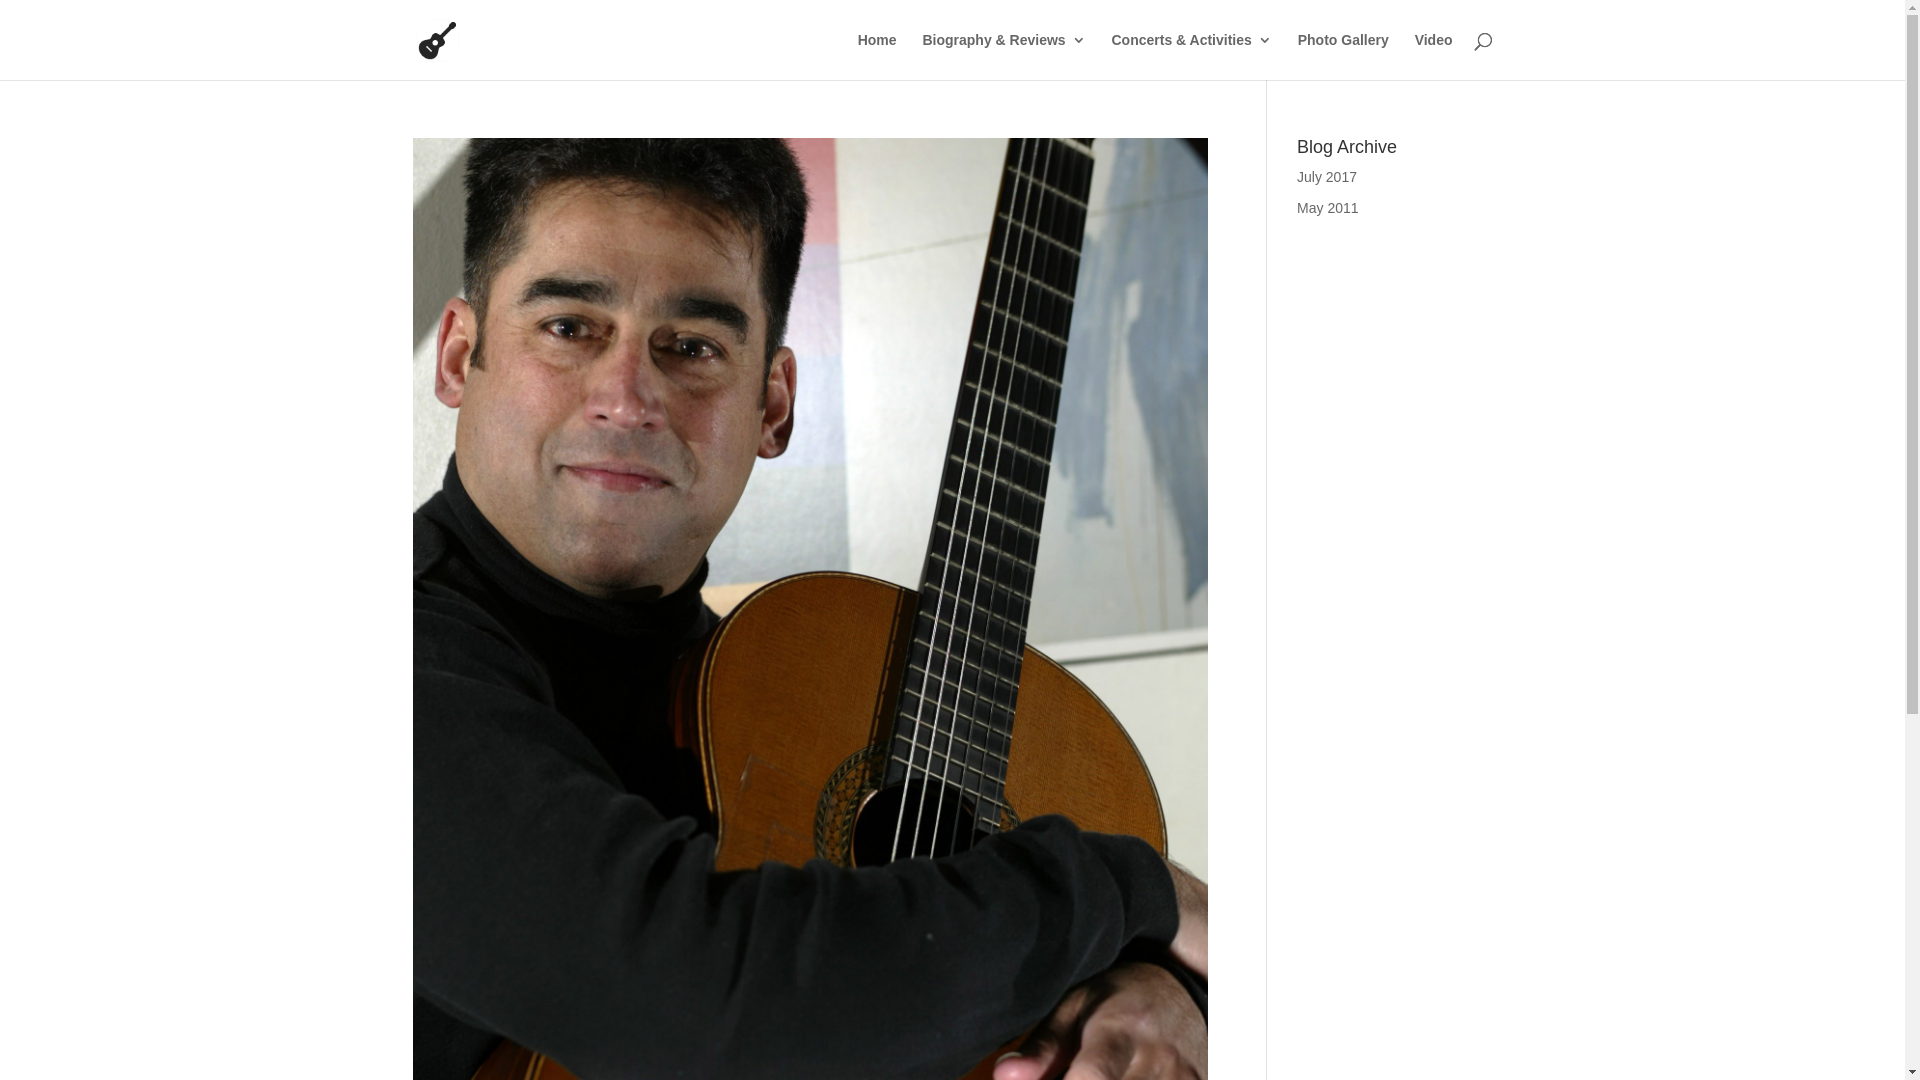 This screenshot has height=1080, width=1920. Describe the element at coordinates (1434, 56) in the screenshot. I see `Video` at that location.